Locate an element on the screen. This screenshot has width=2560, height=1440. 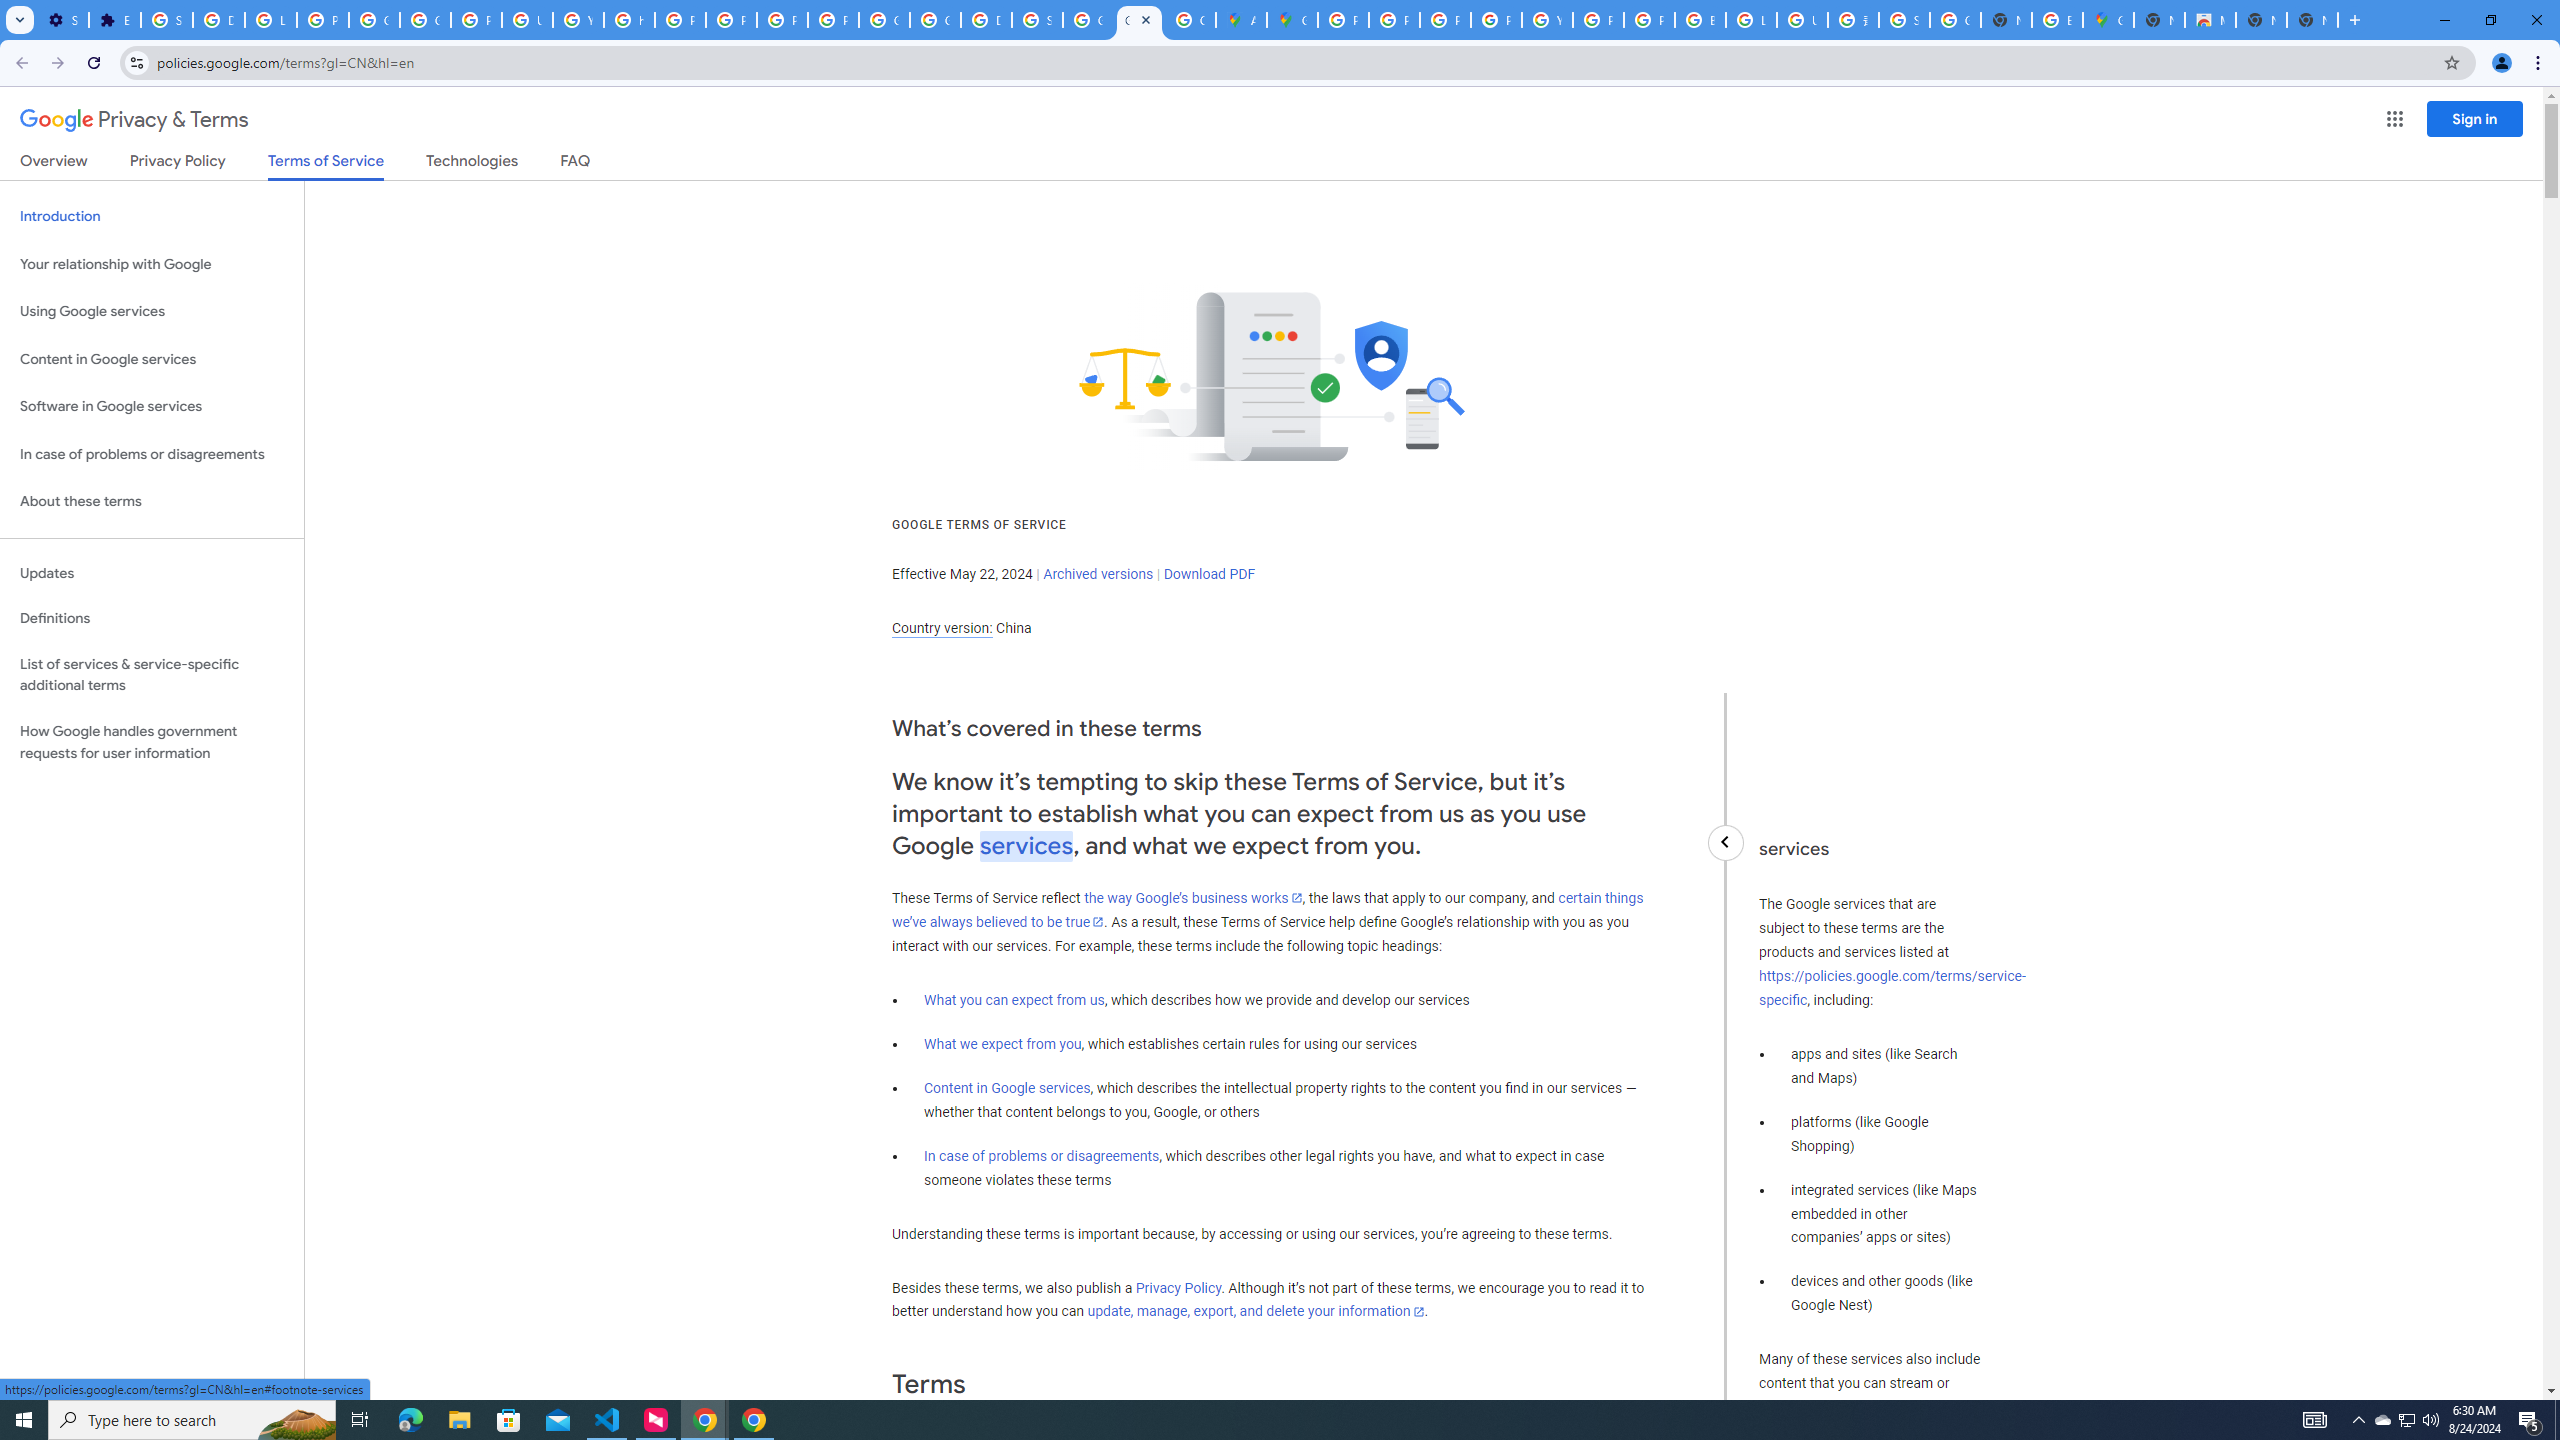
Privacy Help Center - Policies Help is located at coordinates (680, 20).